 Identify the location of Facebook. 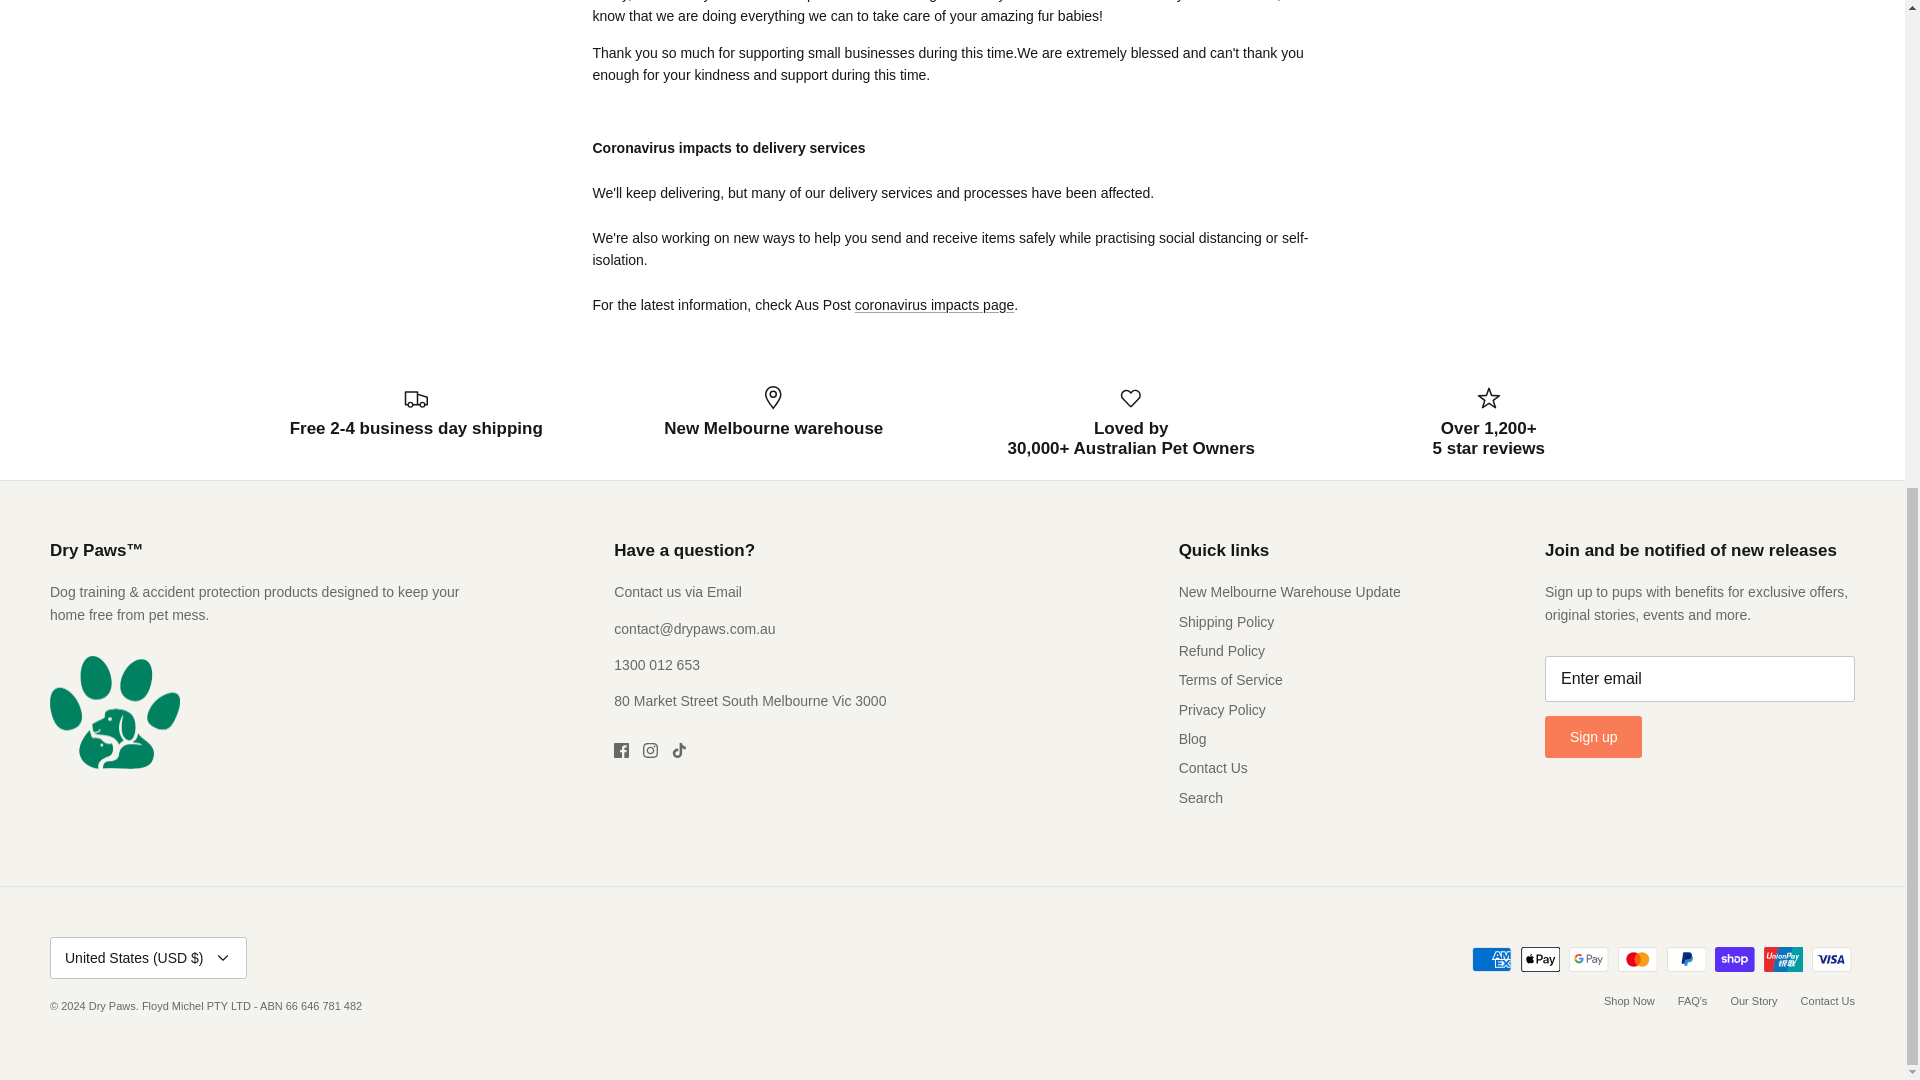
(622, 750).